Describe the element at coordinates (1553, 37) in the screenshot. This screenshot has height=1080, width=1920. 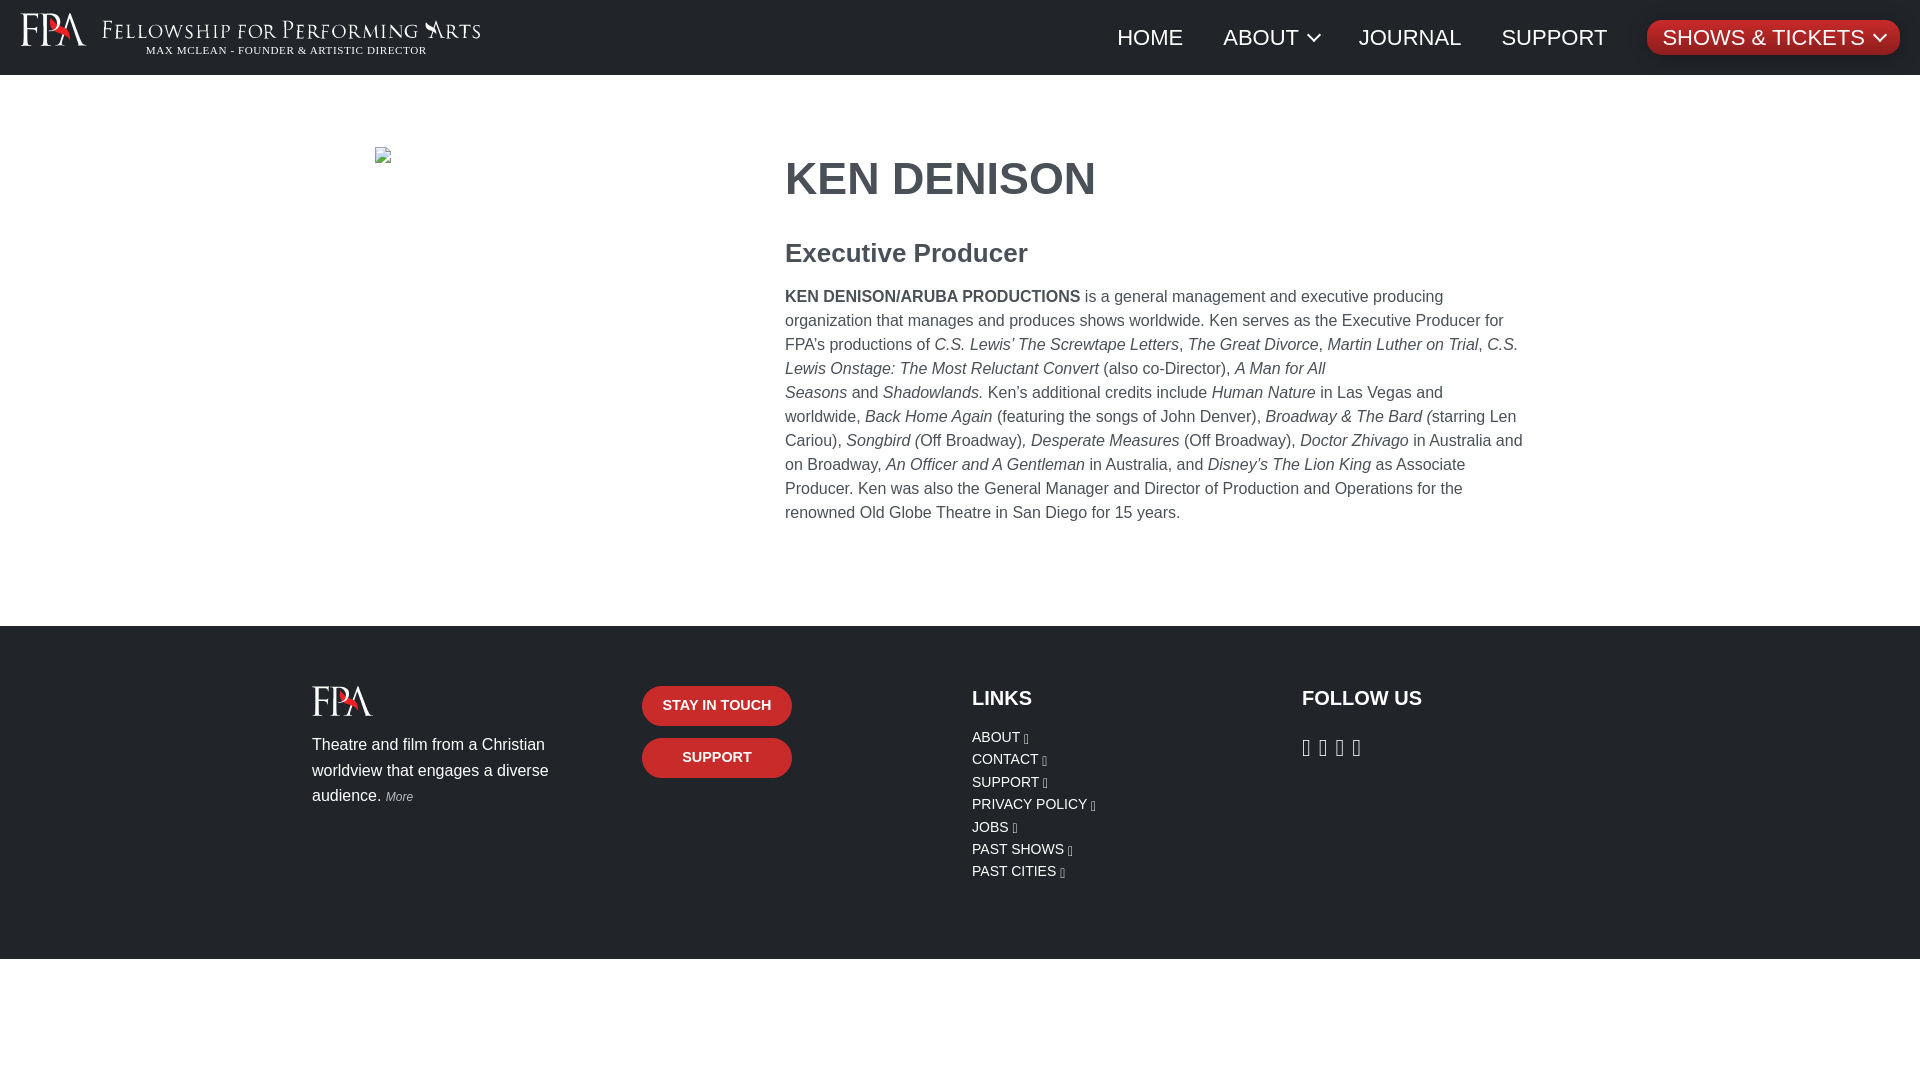
I see `SUPPORT` at that location.